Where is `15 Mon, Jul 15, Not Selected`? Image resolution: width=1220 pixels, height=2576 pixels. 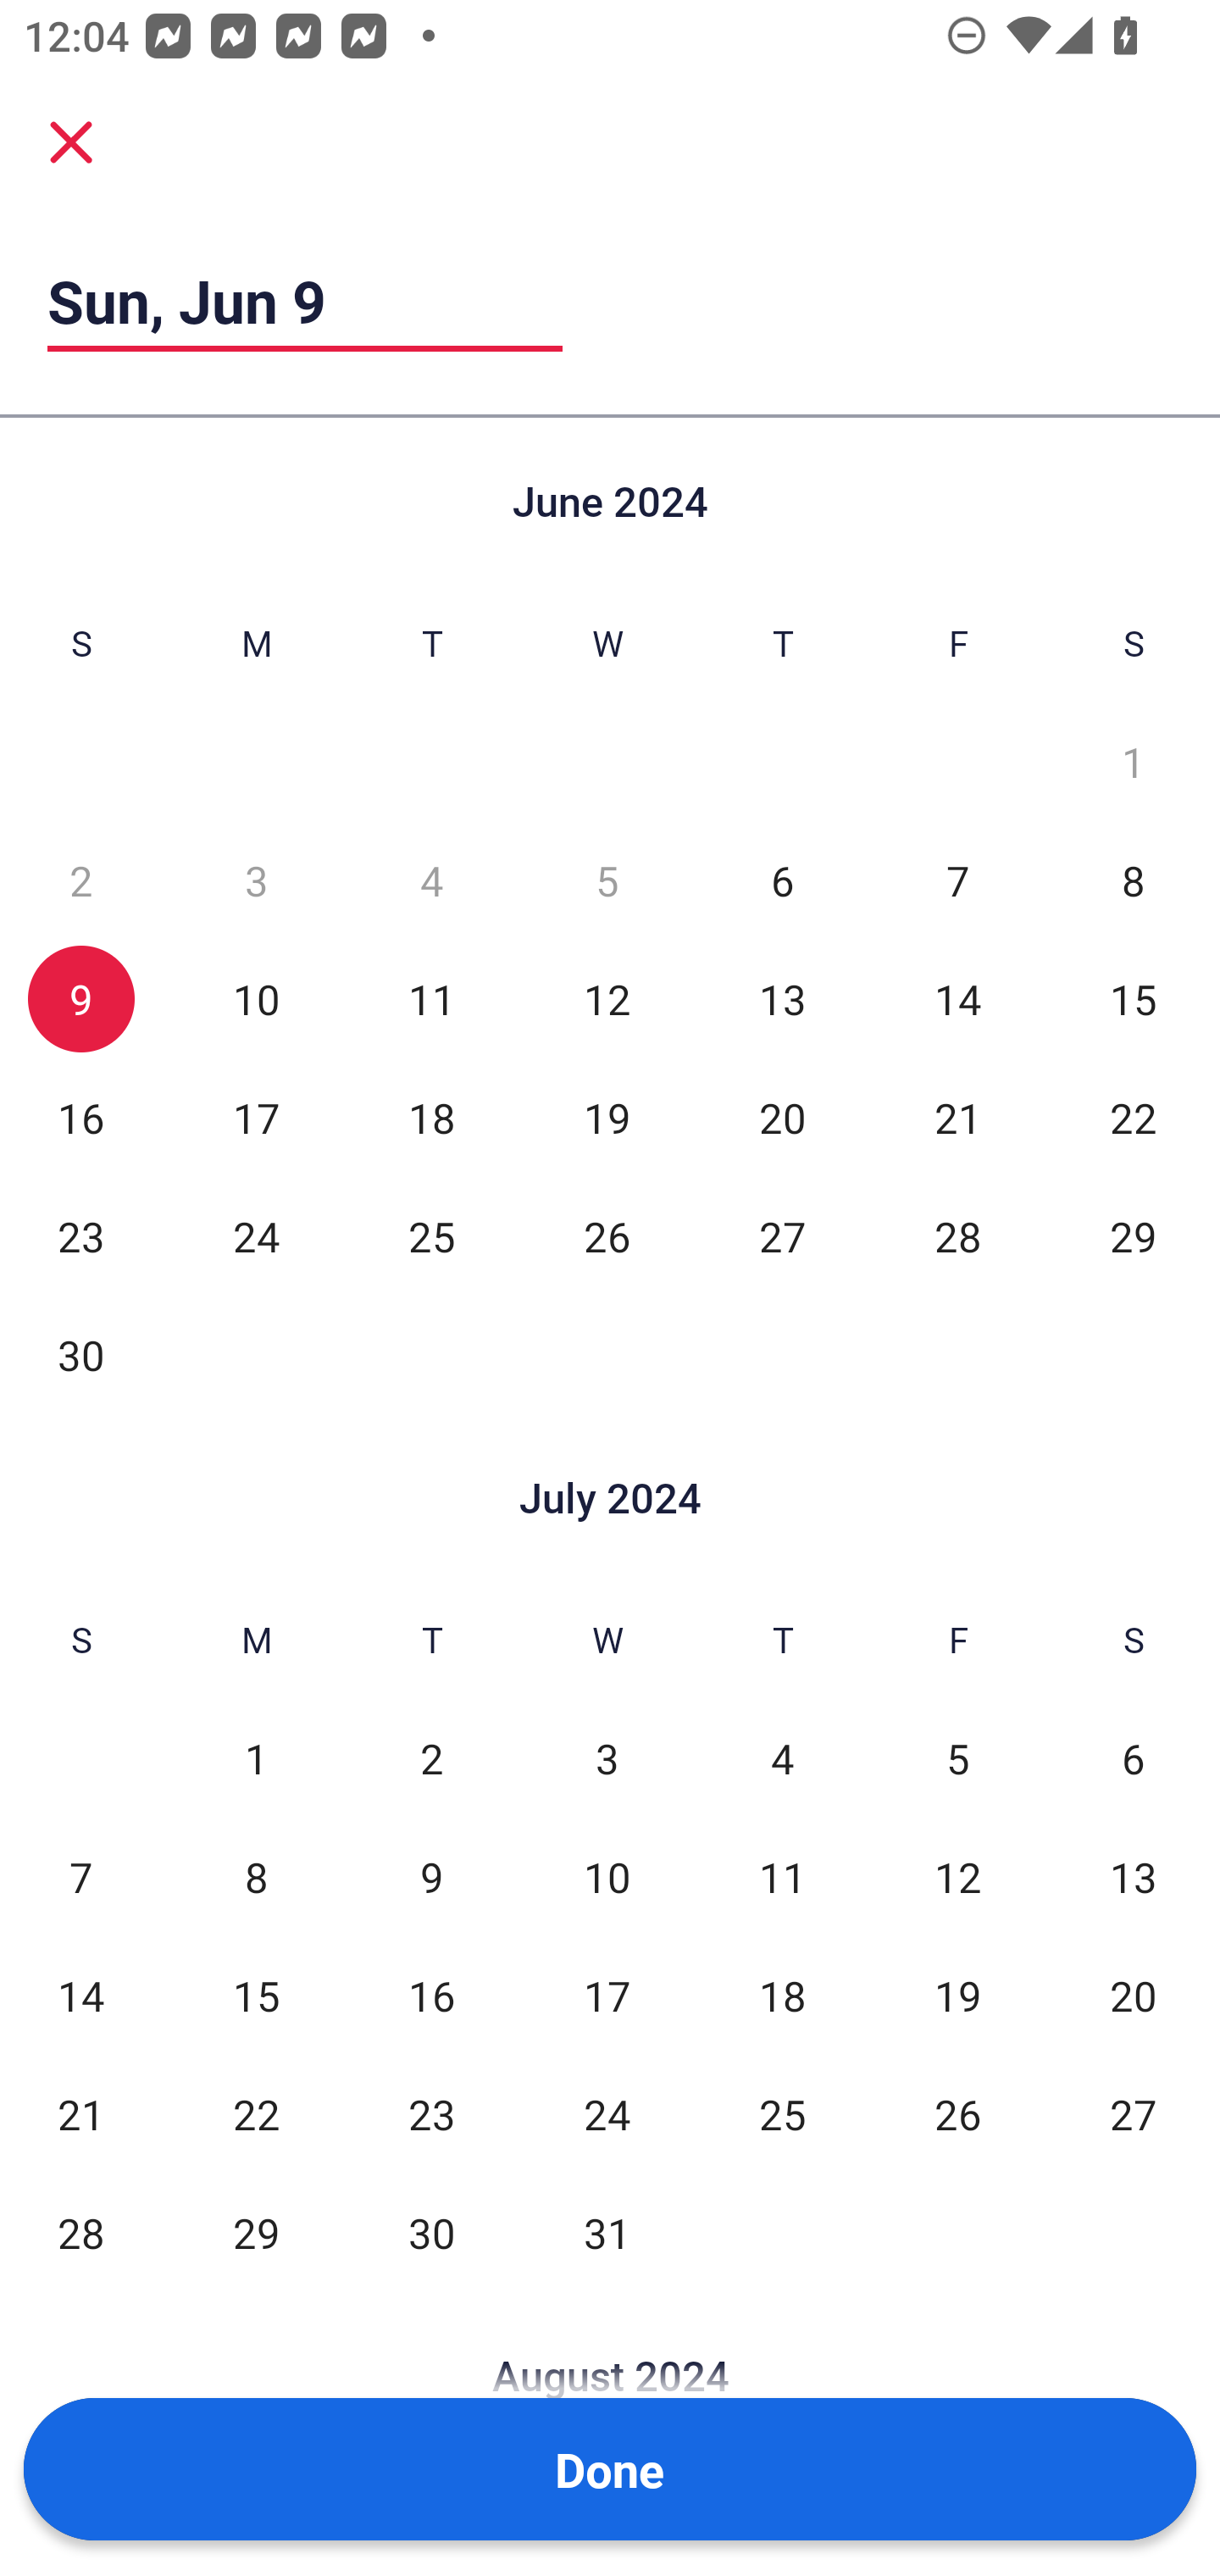
15 Mon, Jul 15, Not Selected is located at coordinates (256, 1996).